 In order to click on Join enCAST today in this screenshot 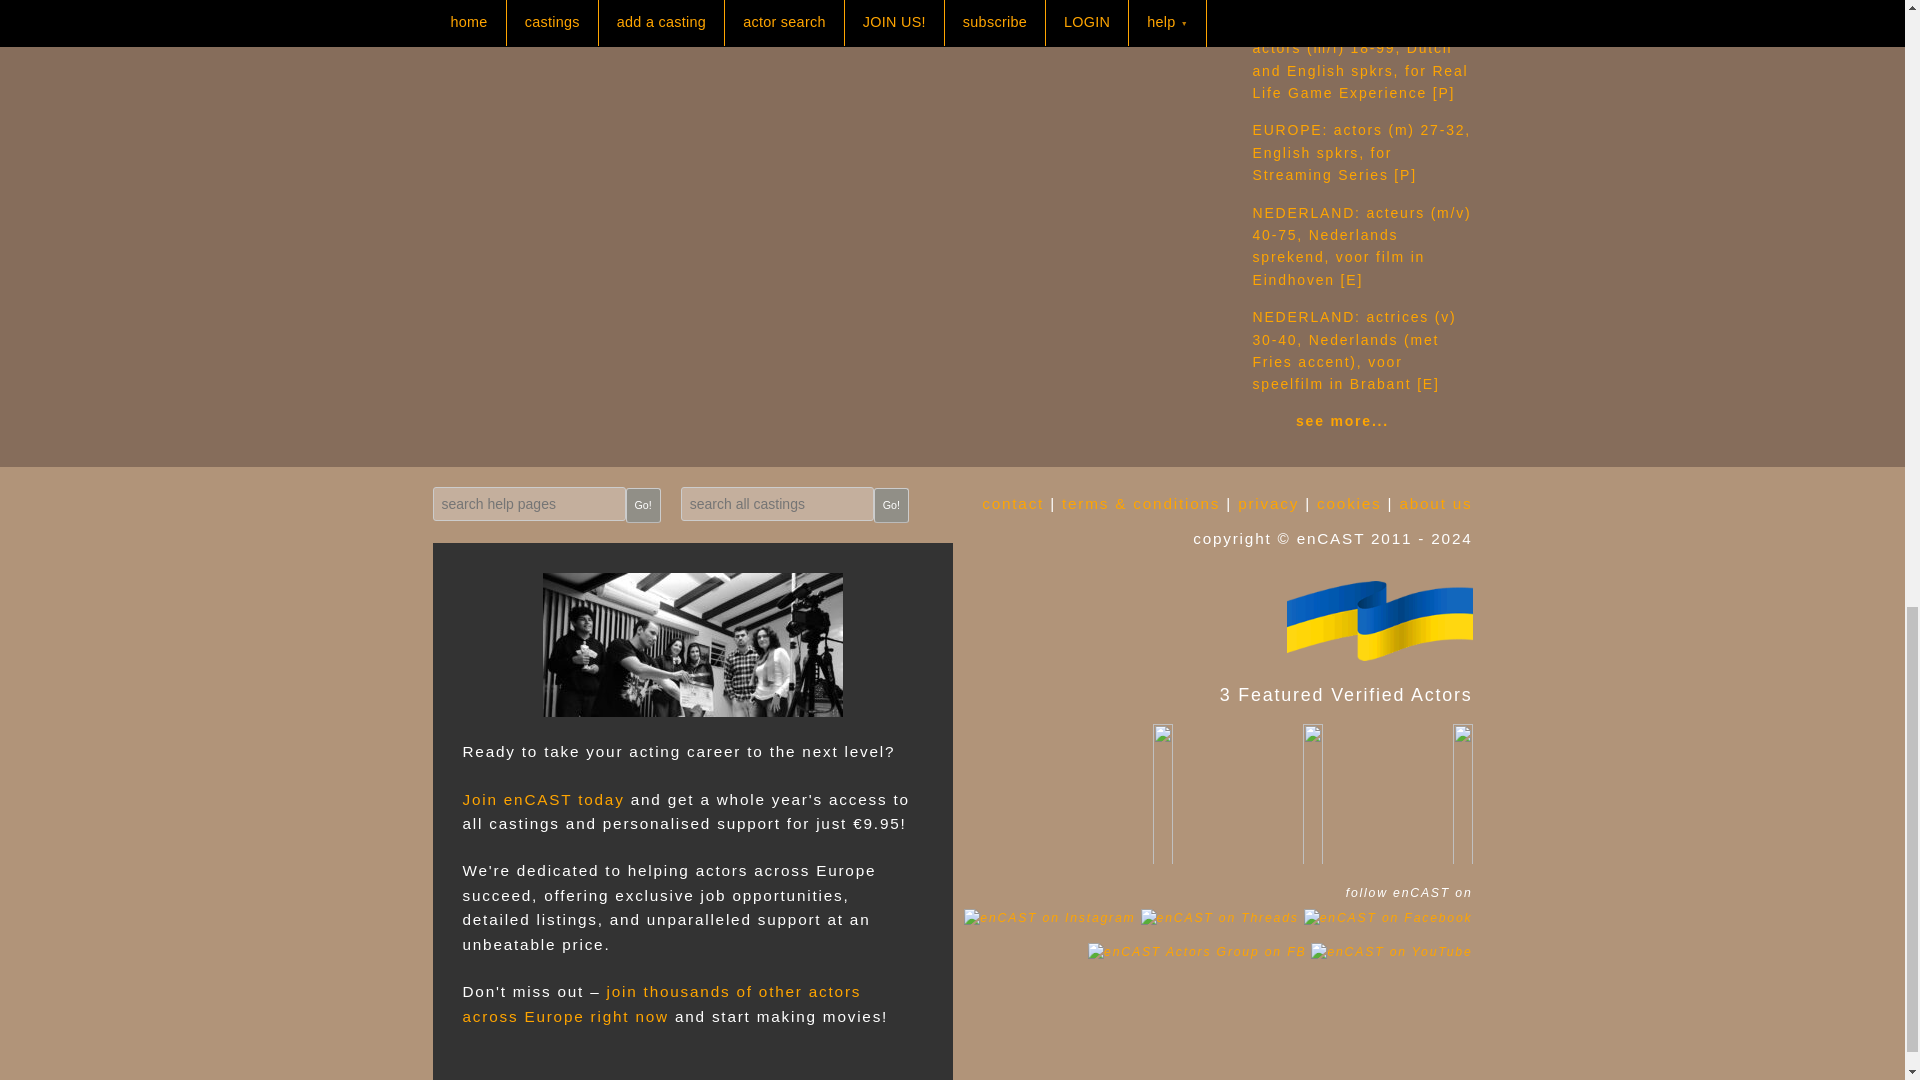, I will do `click(543, 798)`.